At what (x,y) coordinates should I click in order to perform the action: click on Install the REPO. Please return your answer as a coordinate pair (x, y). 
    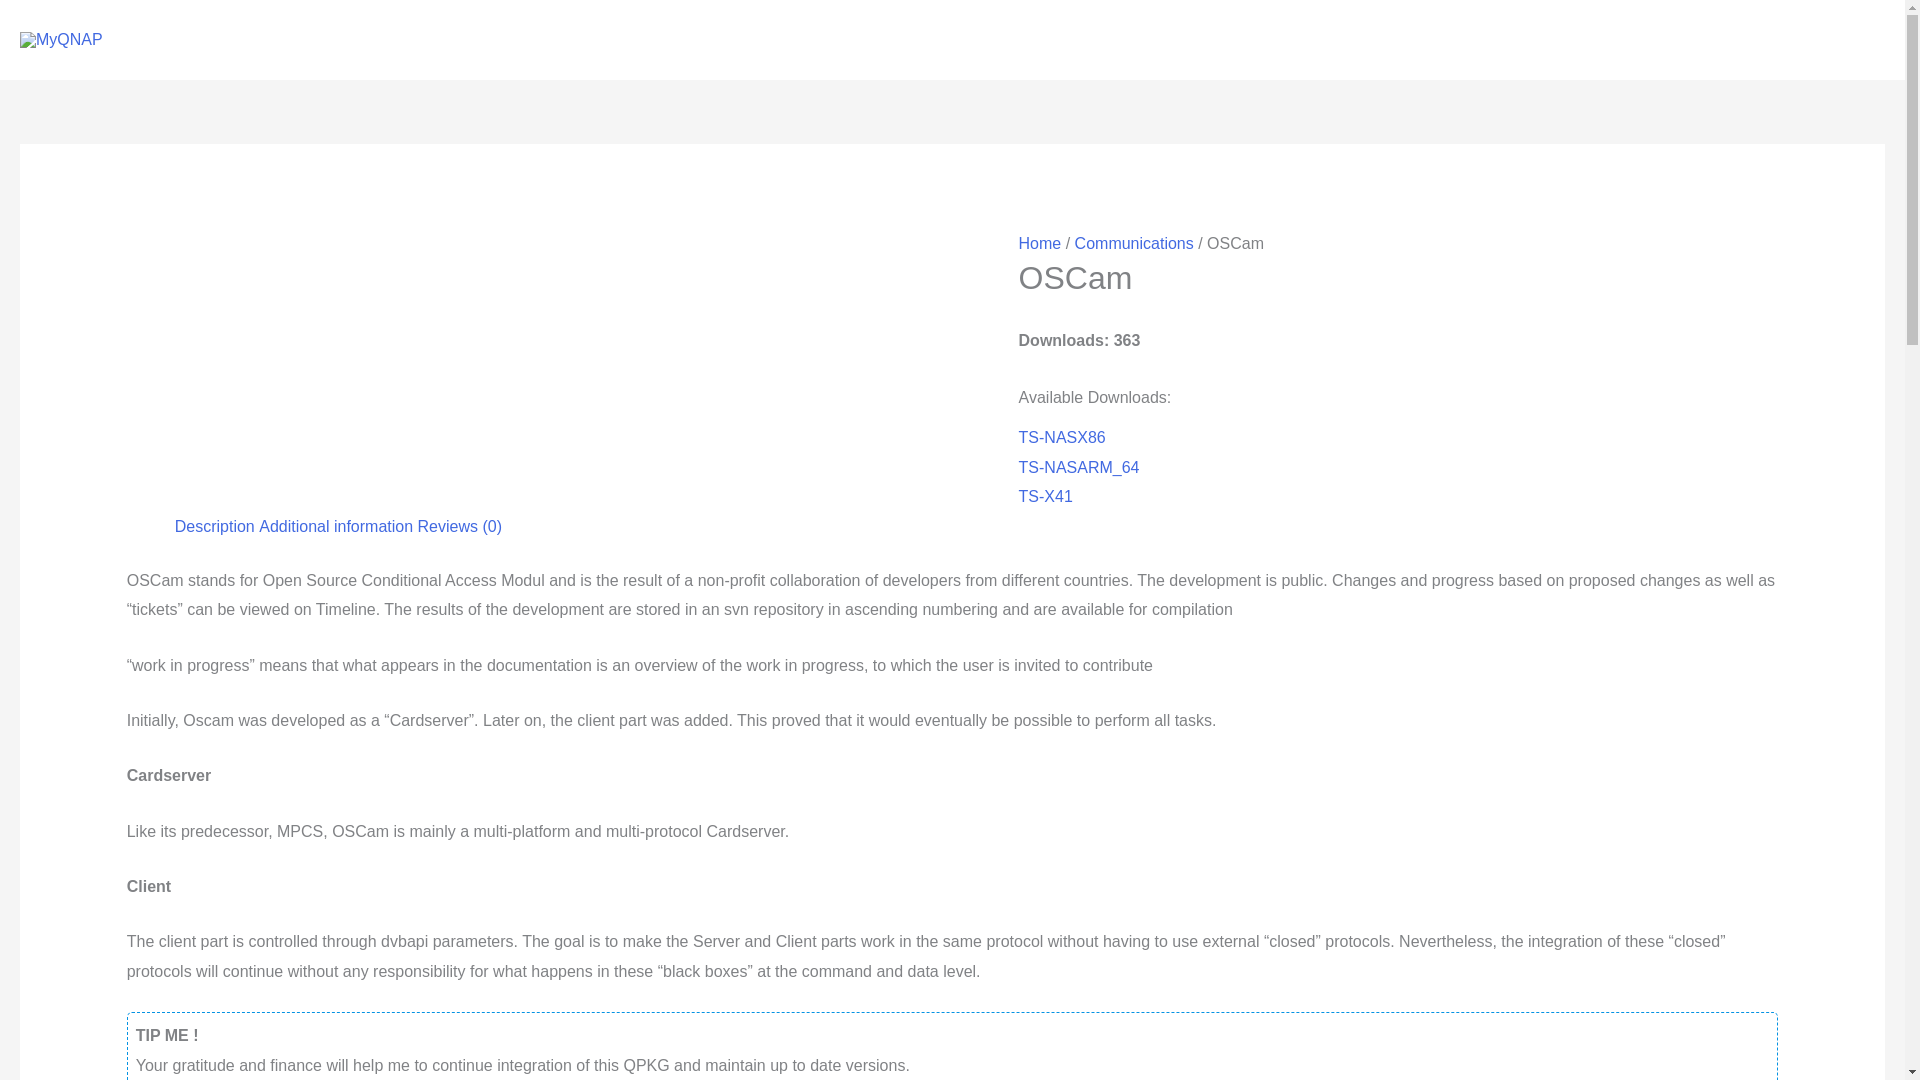
    Looking at the image, I should click on (1305, 40).